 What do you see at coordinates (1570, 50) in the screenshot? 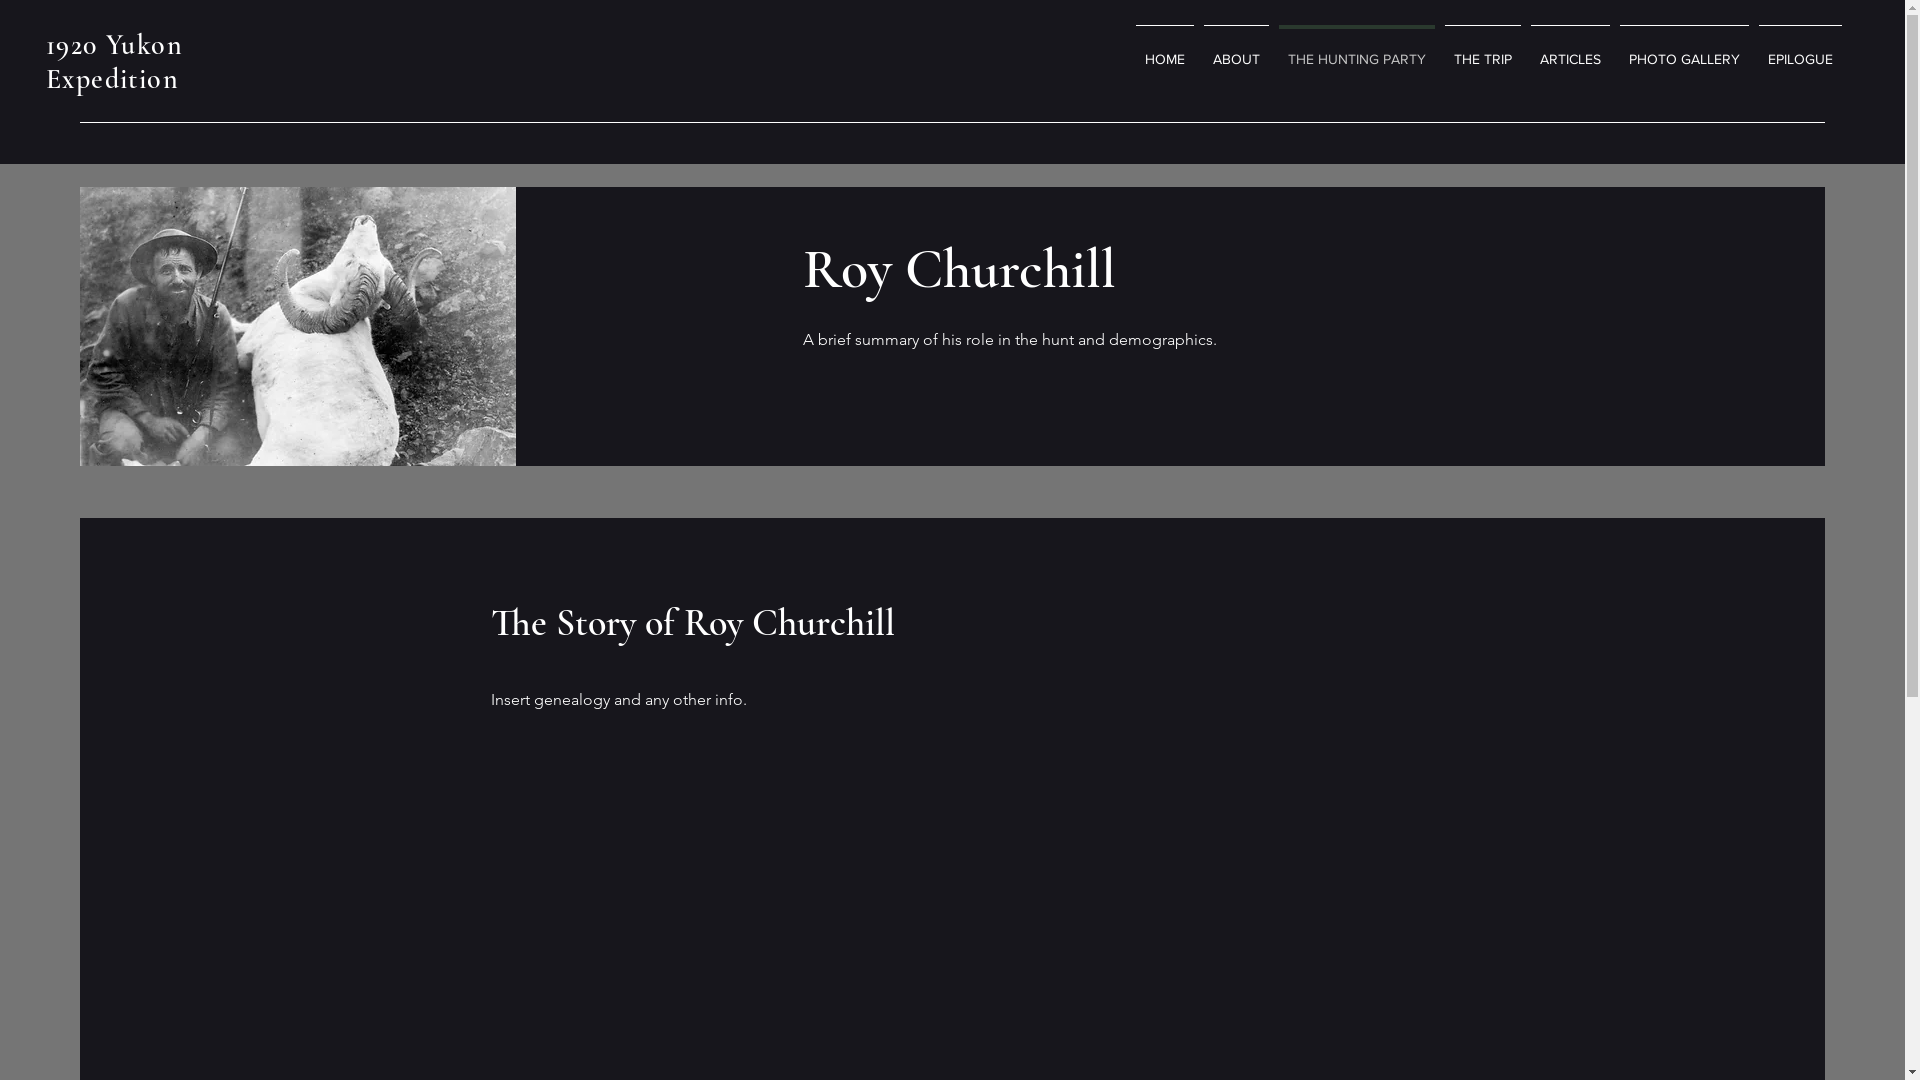
I see `ARTICLES` at bounding box center [1570, 50].